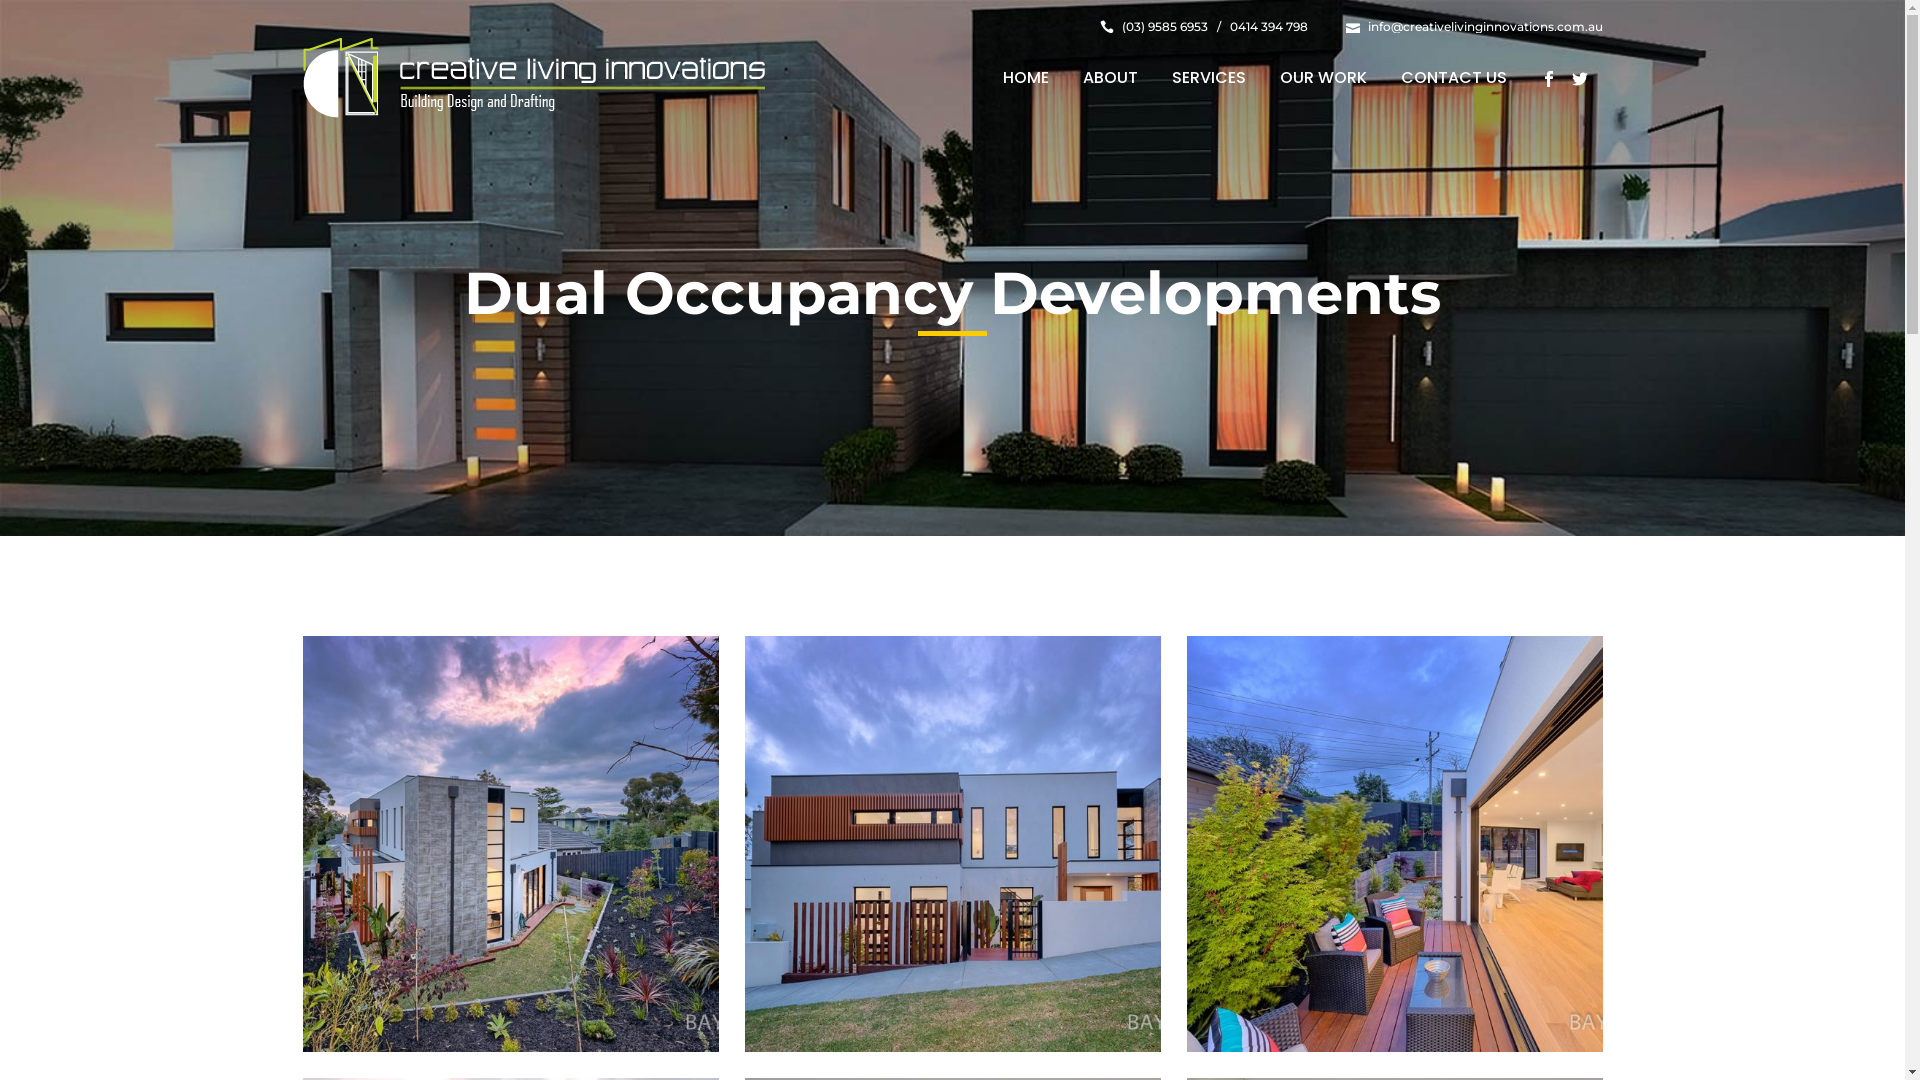 Image resolution: width=1920 pixels, height=1080 pixels. I want to click on SERVICES, so click(1208, 78).